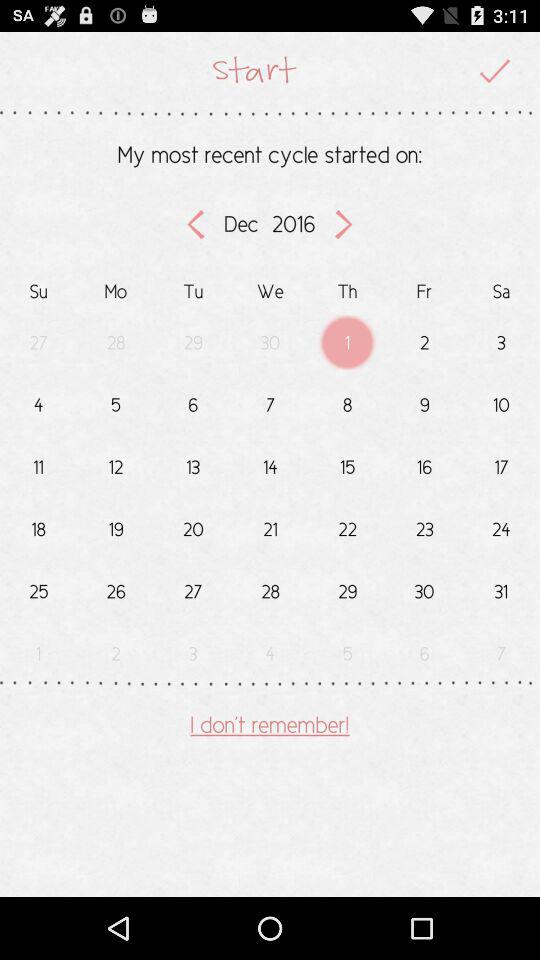 The image size is (540, 960). What do you see at coordinates (347, 586) in the screenshot?
I see `select the number which is below number 22` at bounding box center [347, 586].